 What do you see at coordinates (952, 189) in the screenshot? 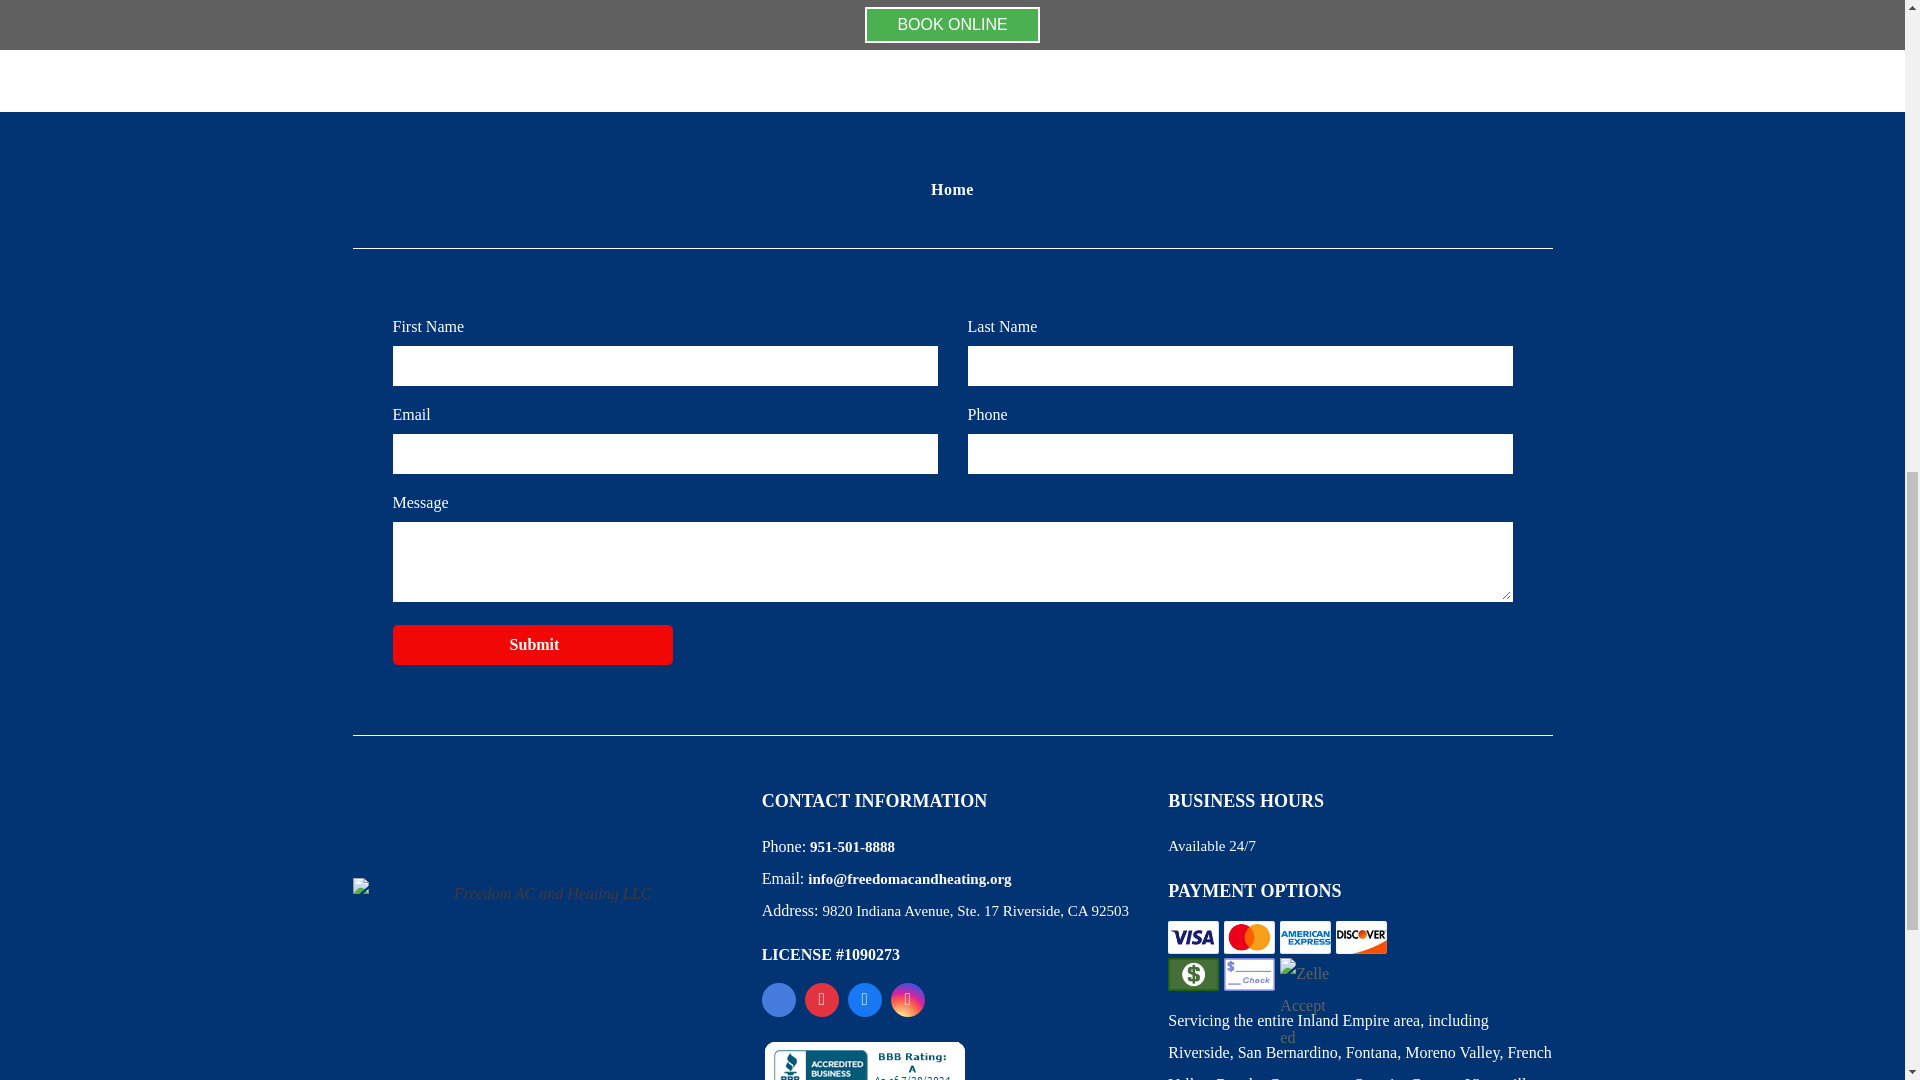
I see `Home` at bounding box center [952, 189].